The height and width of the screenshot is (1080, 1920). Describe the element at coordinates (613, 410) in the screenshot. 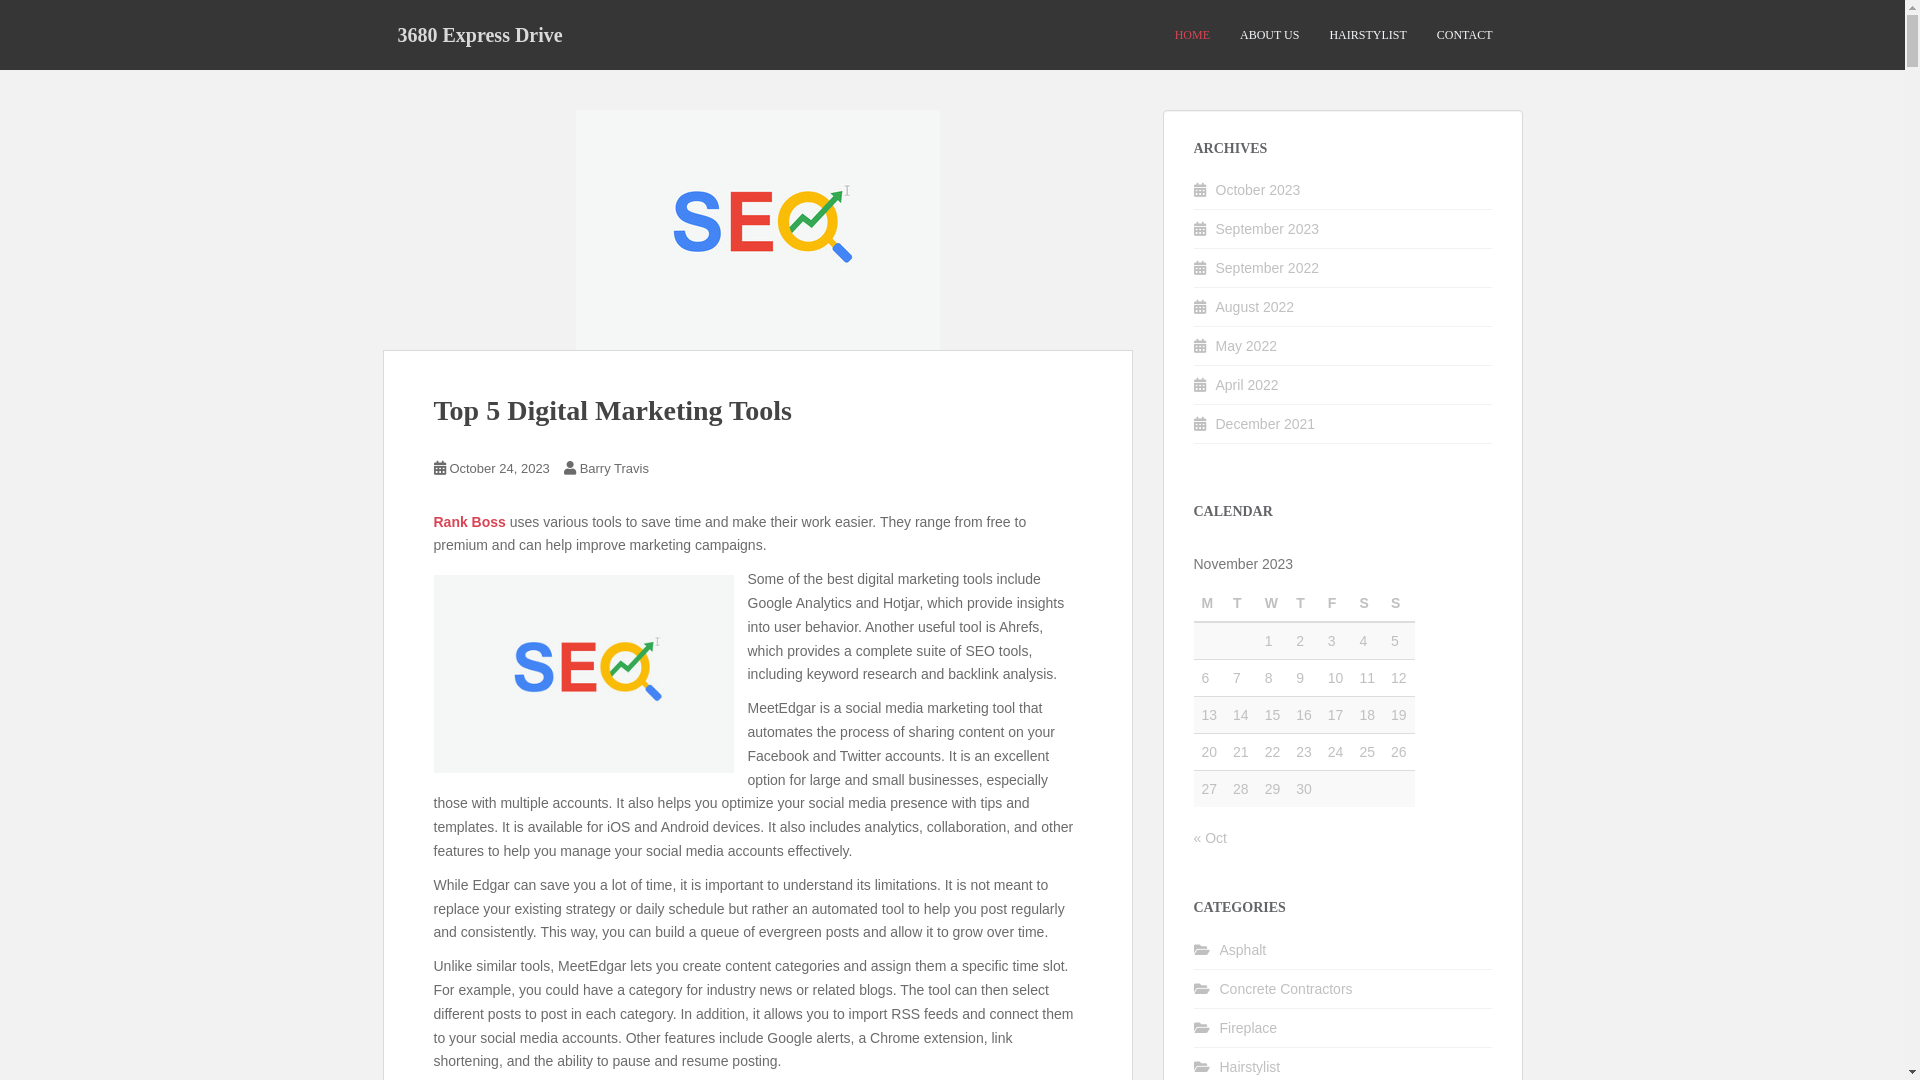

I see `Top 5 Digital Marketing Tools` at that location.